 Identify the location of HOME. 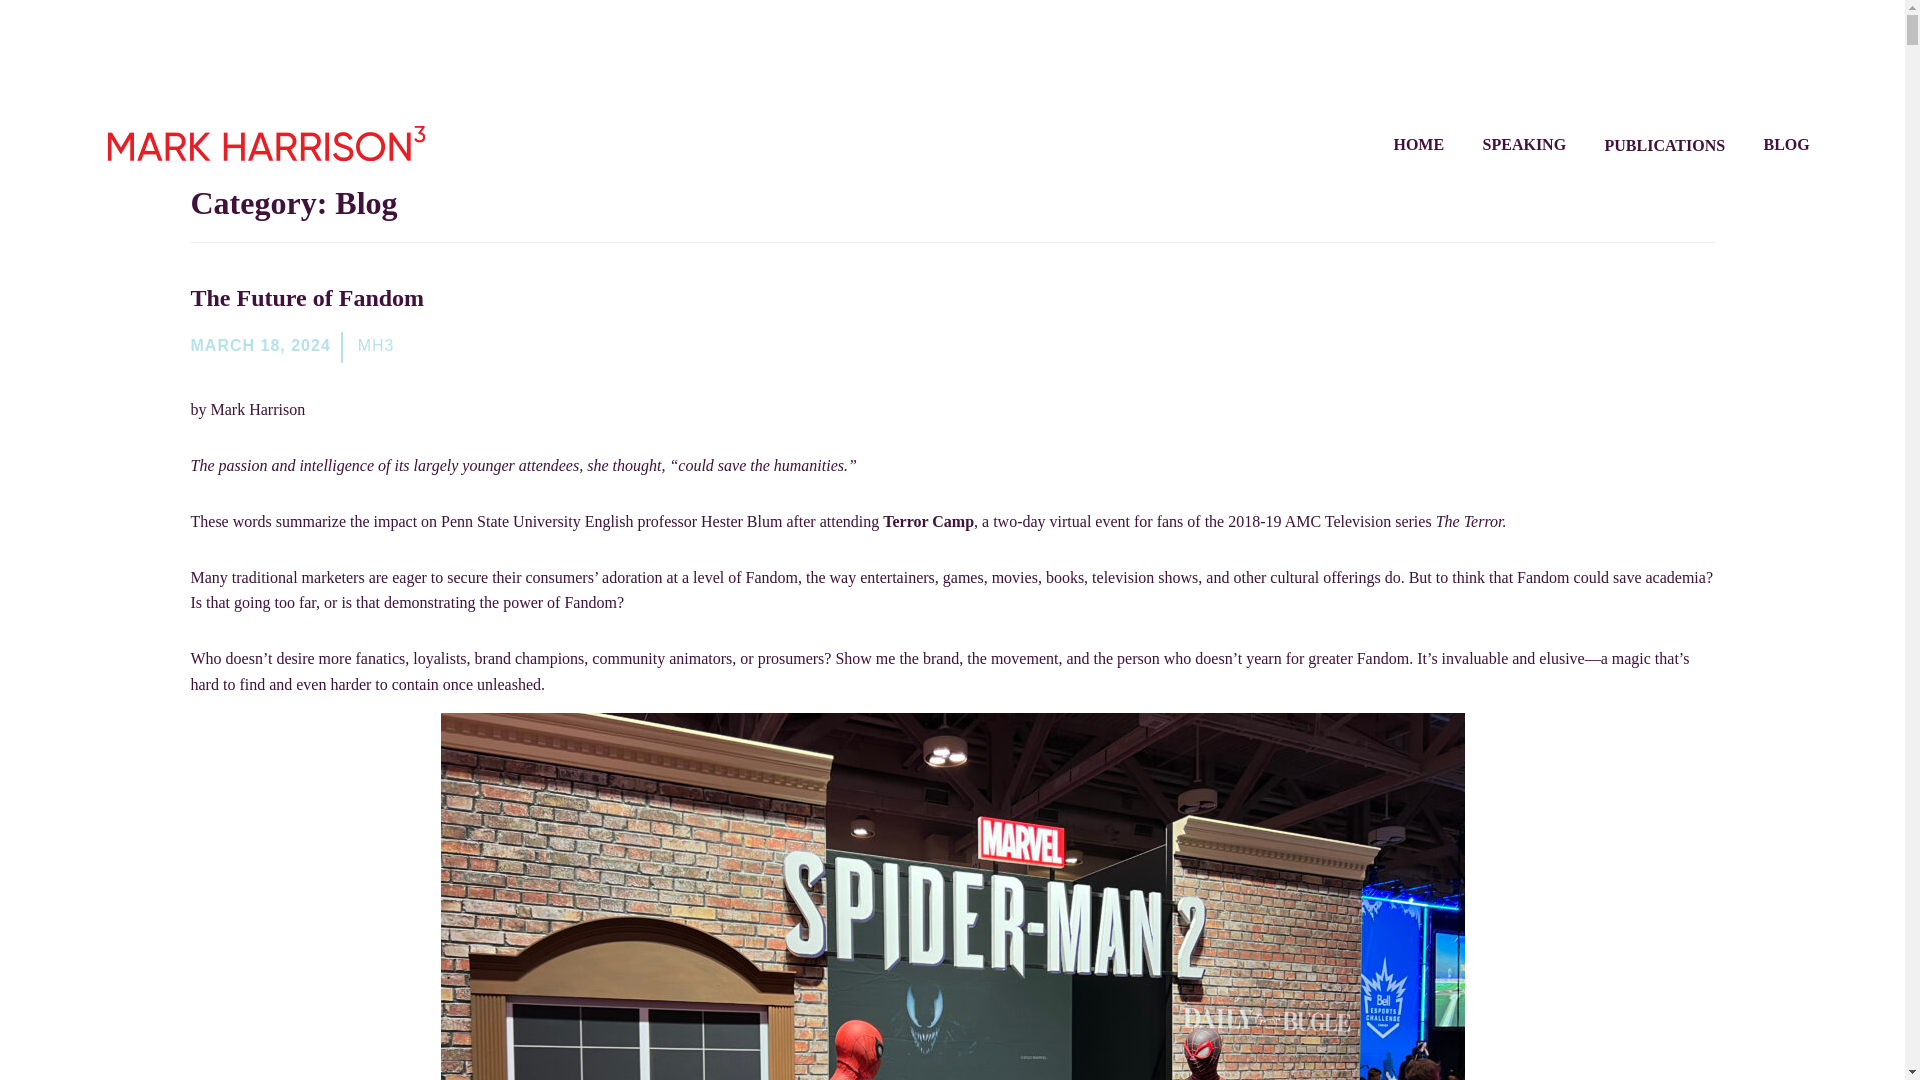
(1418, 144).